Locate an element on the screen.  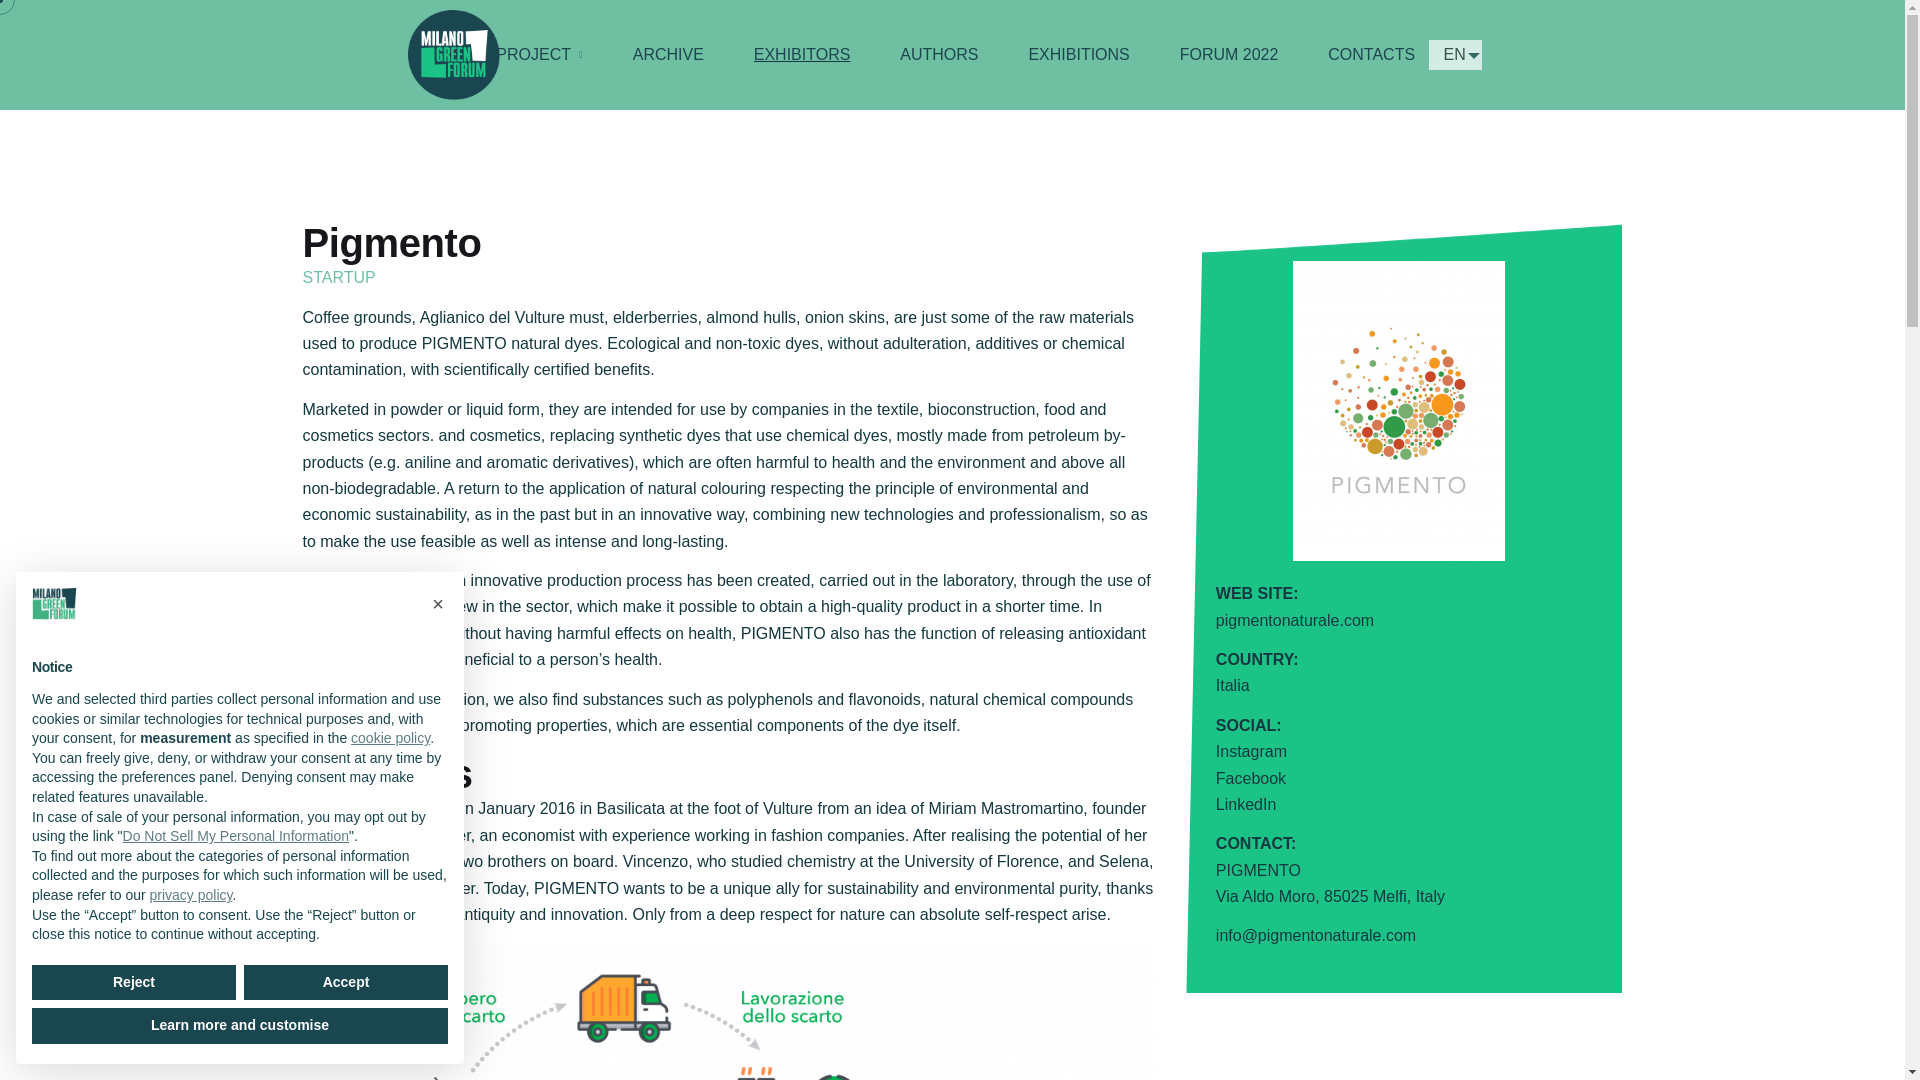
Do Not Sell My Personal Information is located at coordinates (236, 836).